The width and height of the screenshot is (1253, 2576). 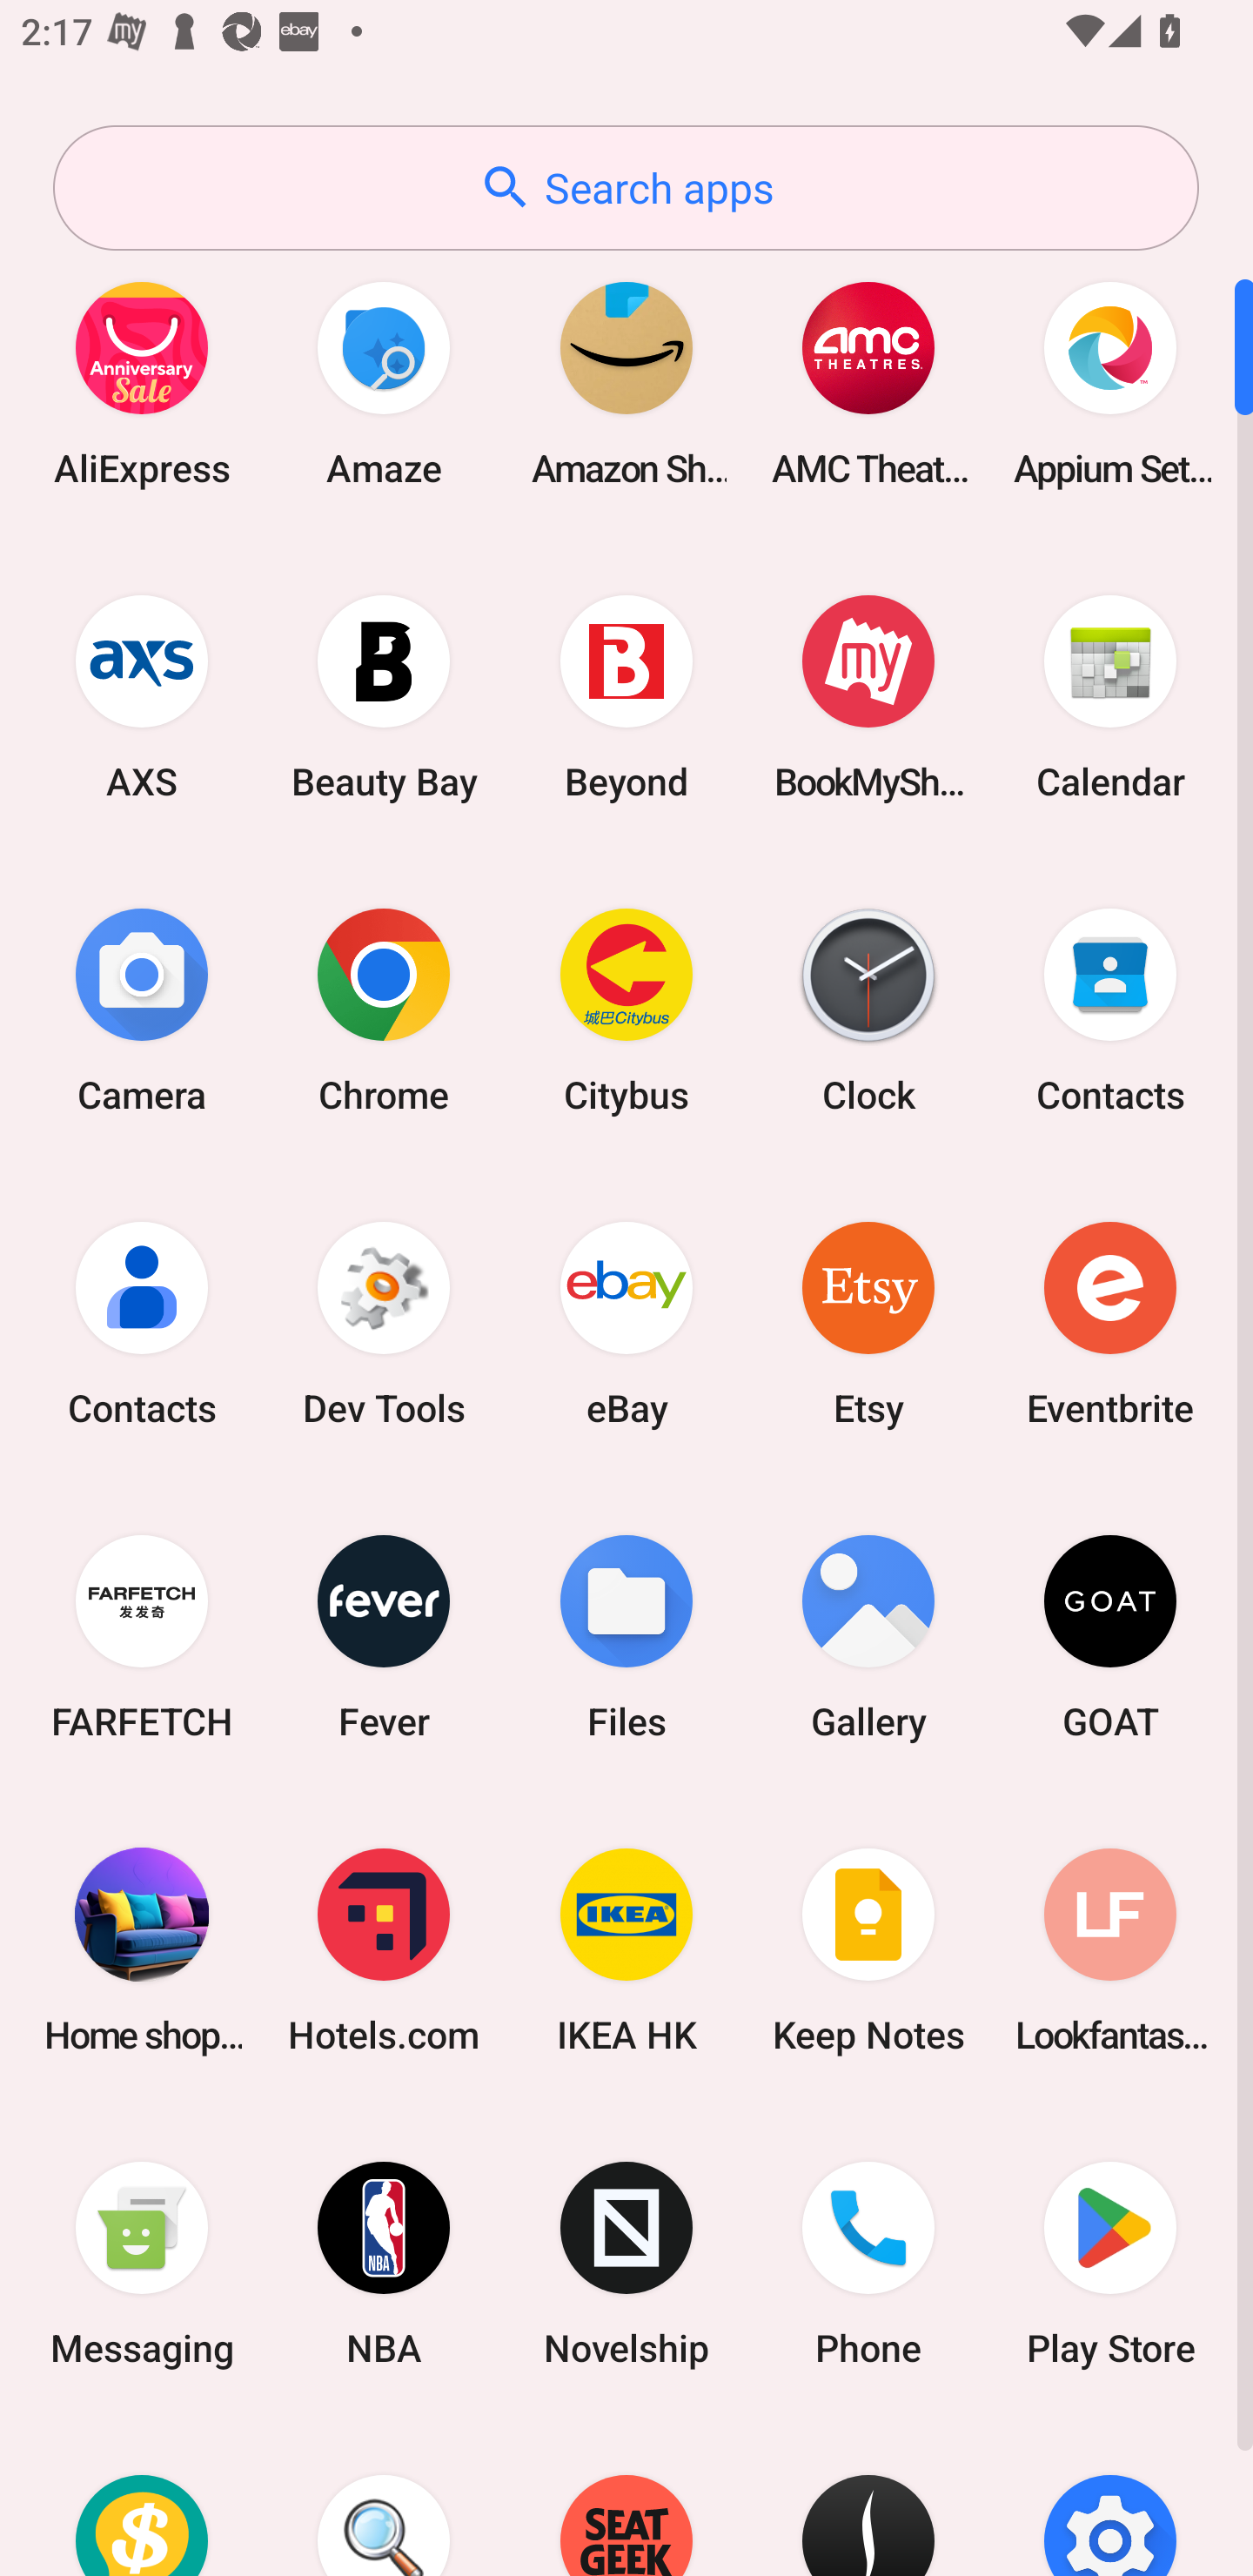 I want to click on Keep Notes, so click(x=868, y=1949).